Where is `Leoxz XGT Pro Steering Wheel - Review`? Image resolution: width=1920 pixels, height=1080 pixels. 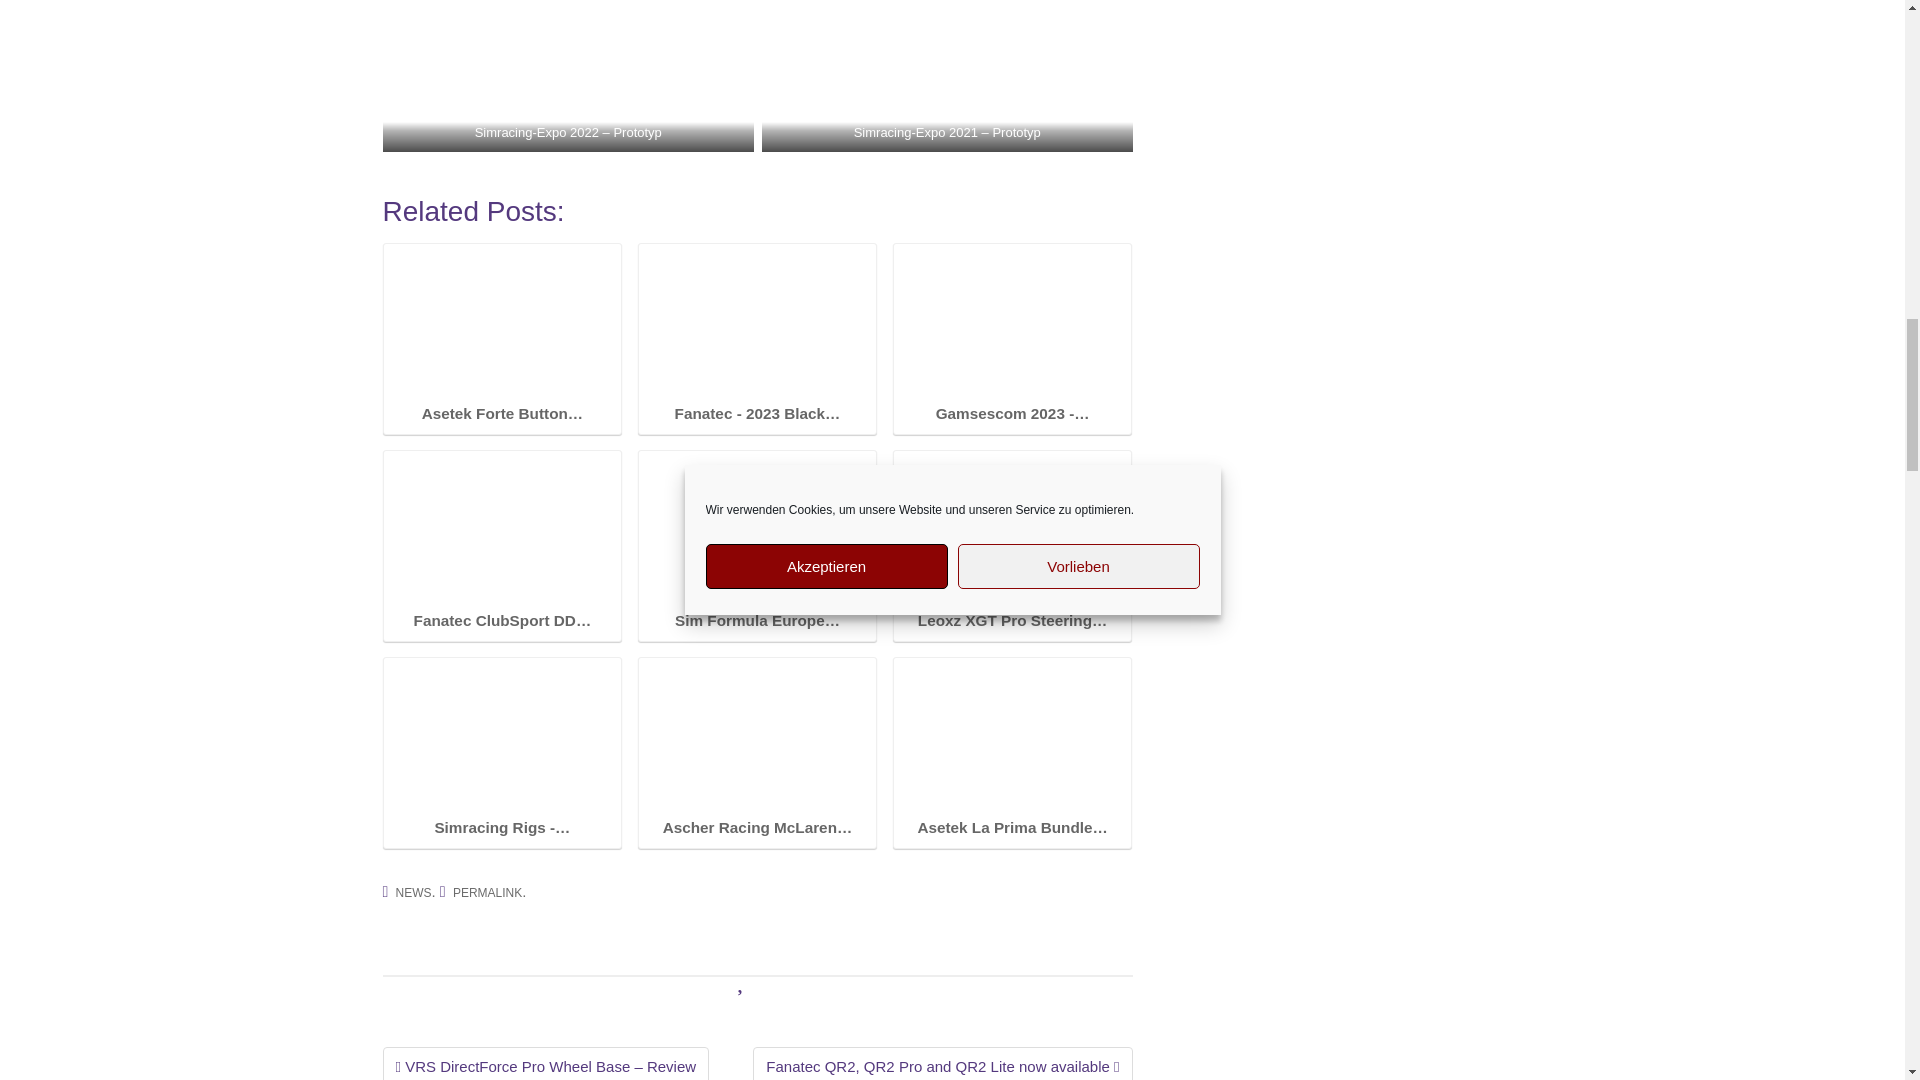
Leoxz XGT Pro Steering Wheel - Review is located at coordinates (1013, 528).